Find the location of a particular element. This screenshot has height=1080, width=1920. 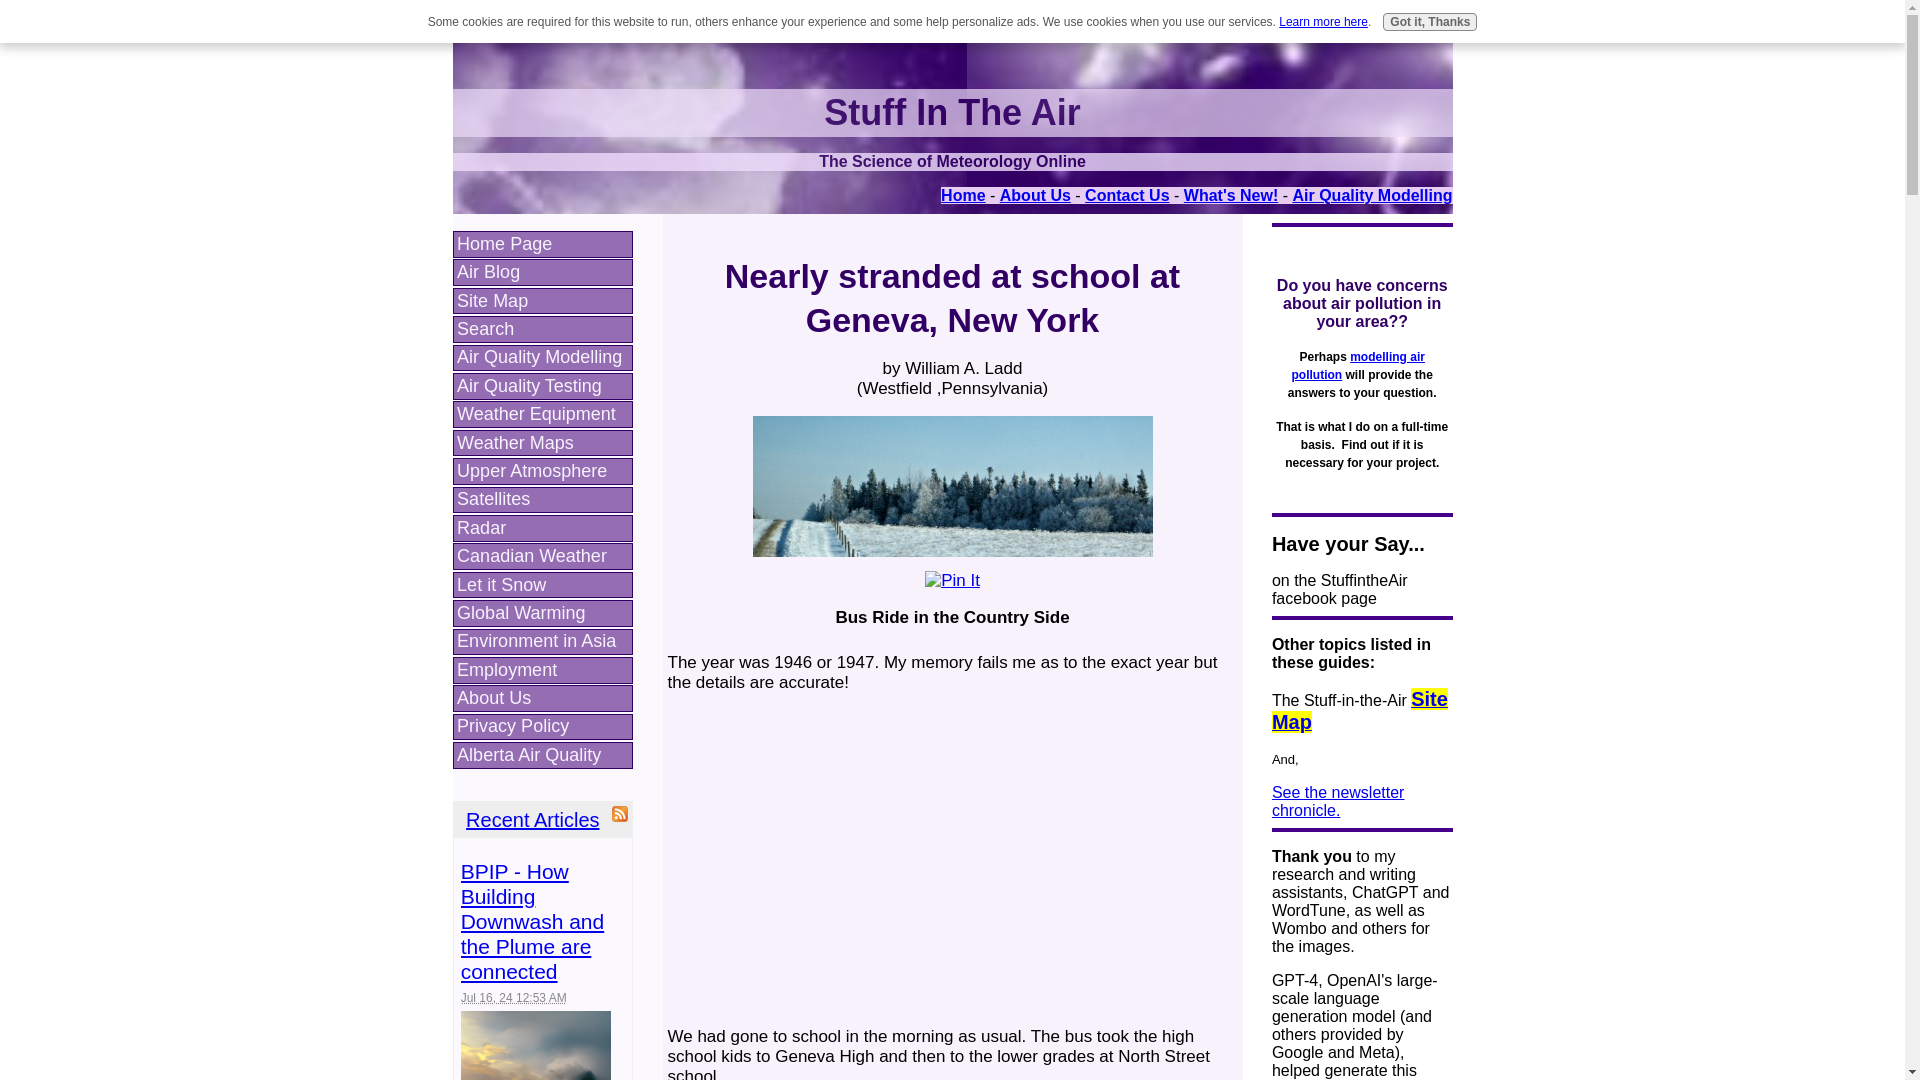

Air Blog is located at coordinates (542, 272).